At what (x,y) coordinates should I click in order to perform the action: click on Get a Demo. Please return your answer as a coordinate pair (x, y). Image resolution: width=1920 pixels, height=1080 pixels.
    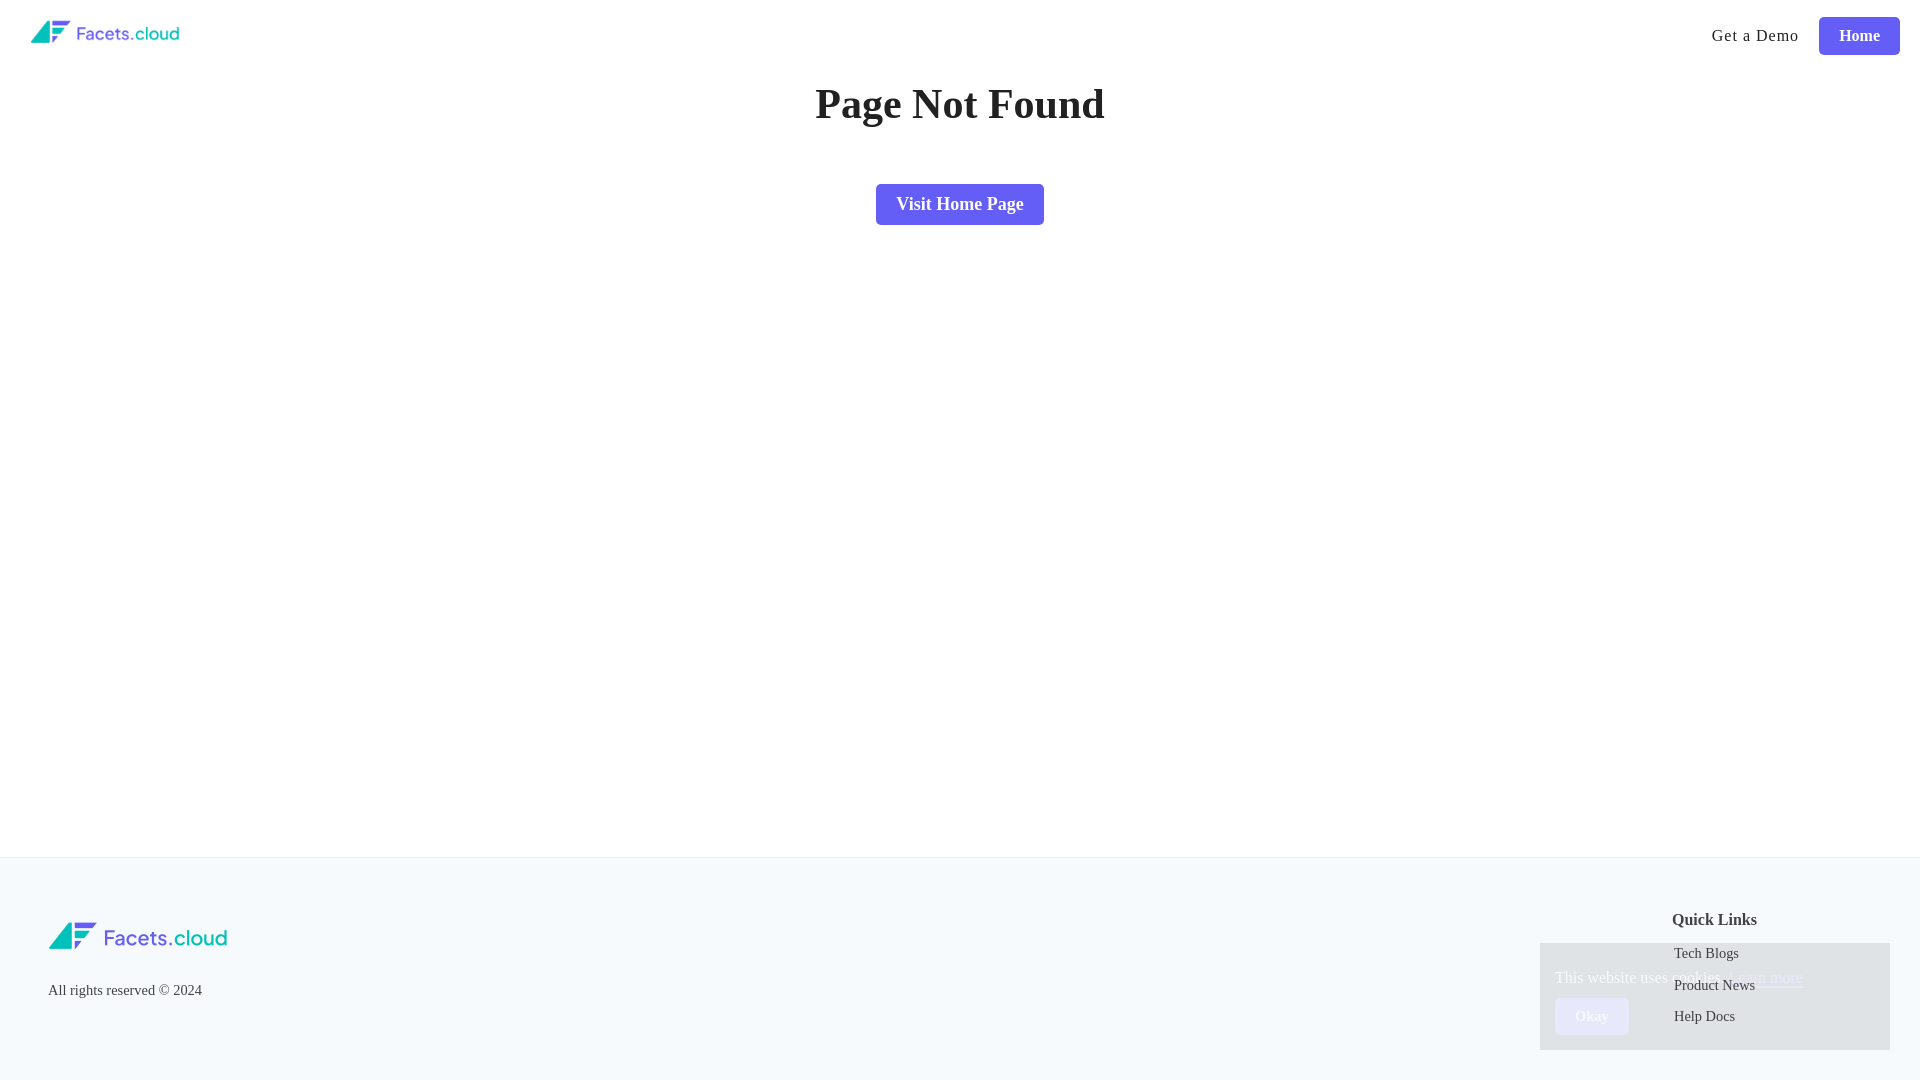
    Looking at the image, I should click on (1754, 35).